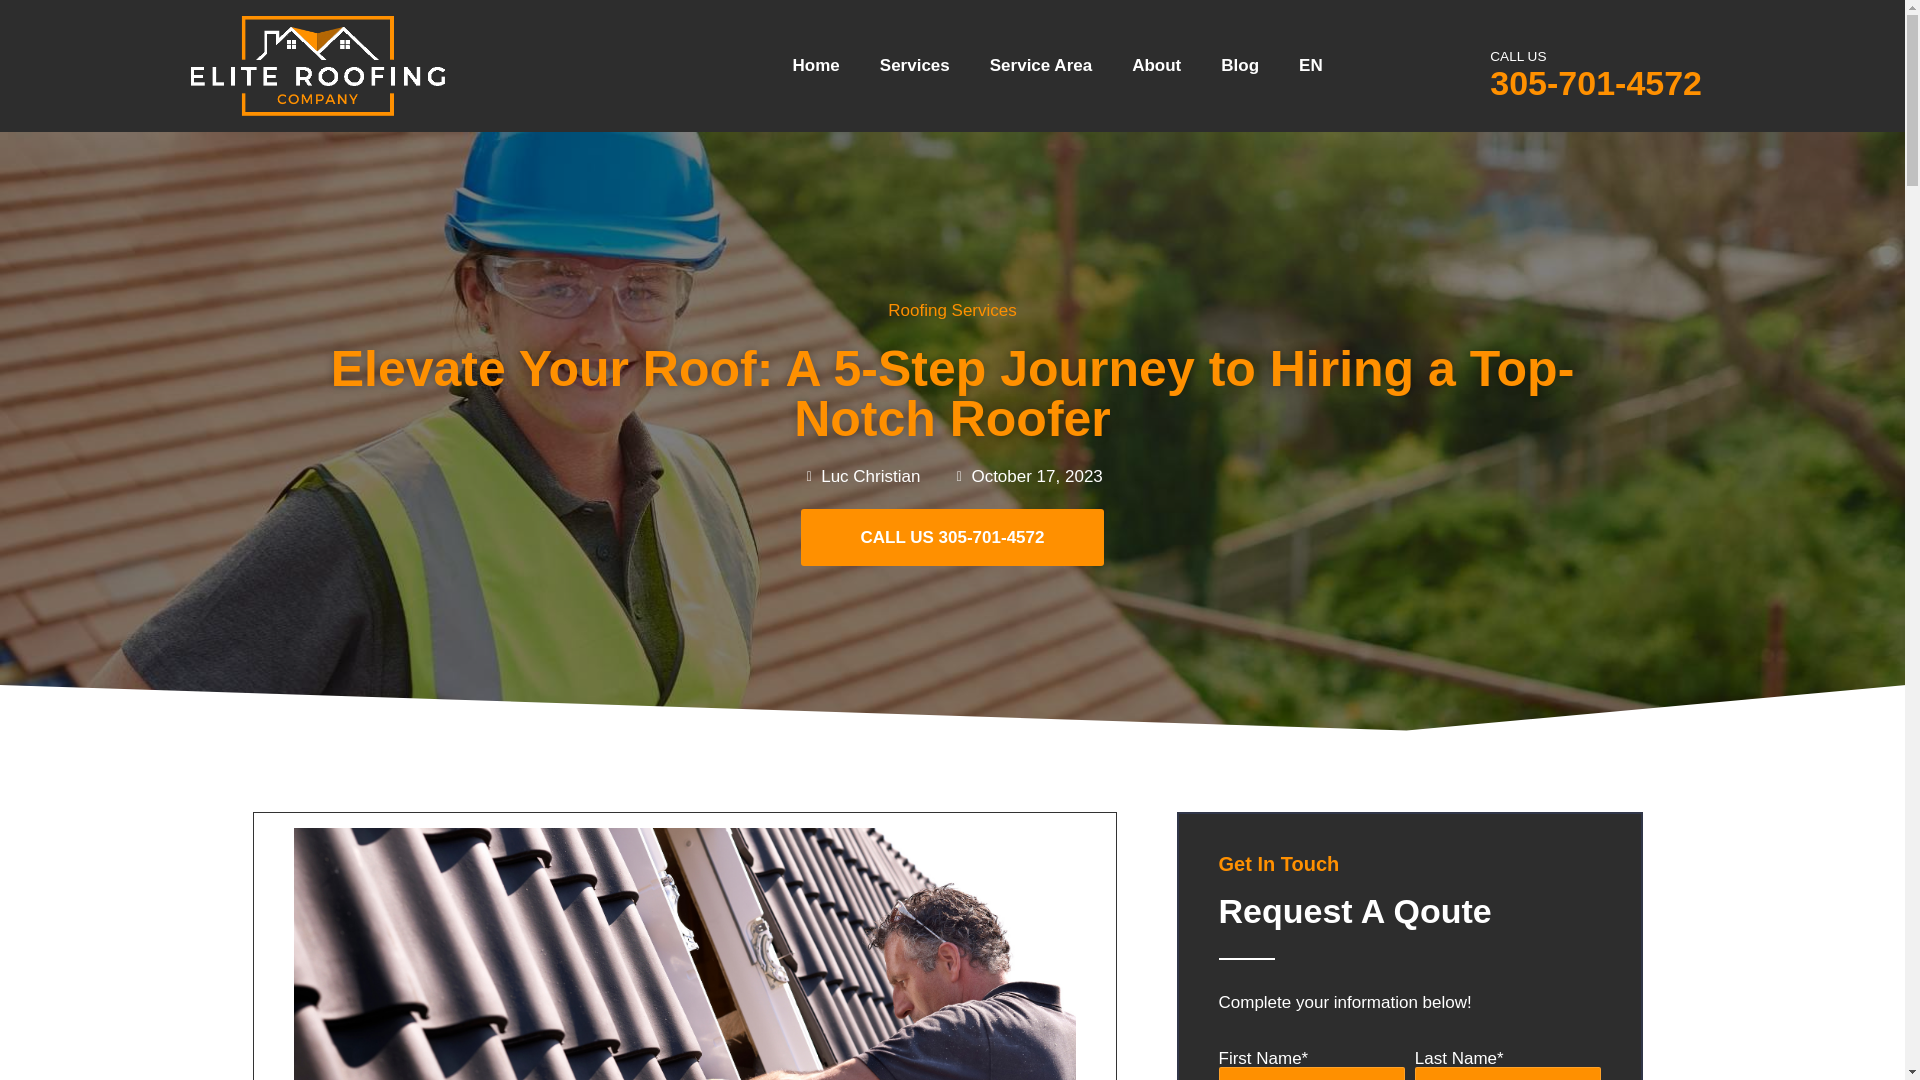 The image size is (1920, 1080). What do you see at coordinates (816, 66) in the screenshot?
I see `Home` at bounding box center [816, 66].